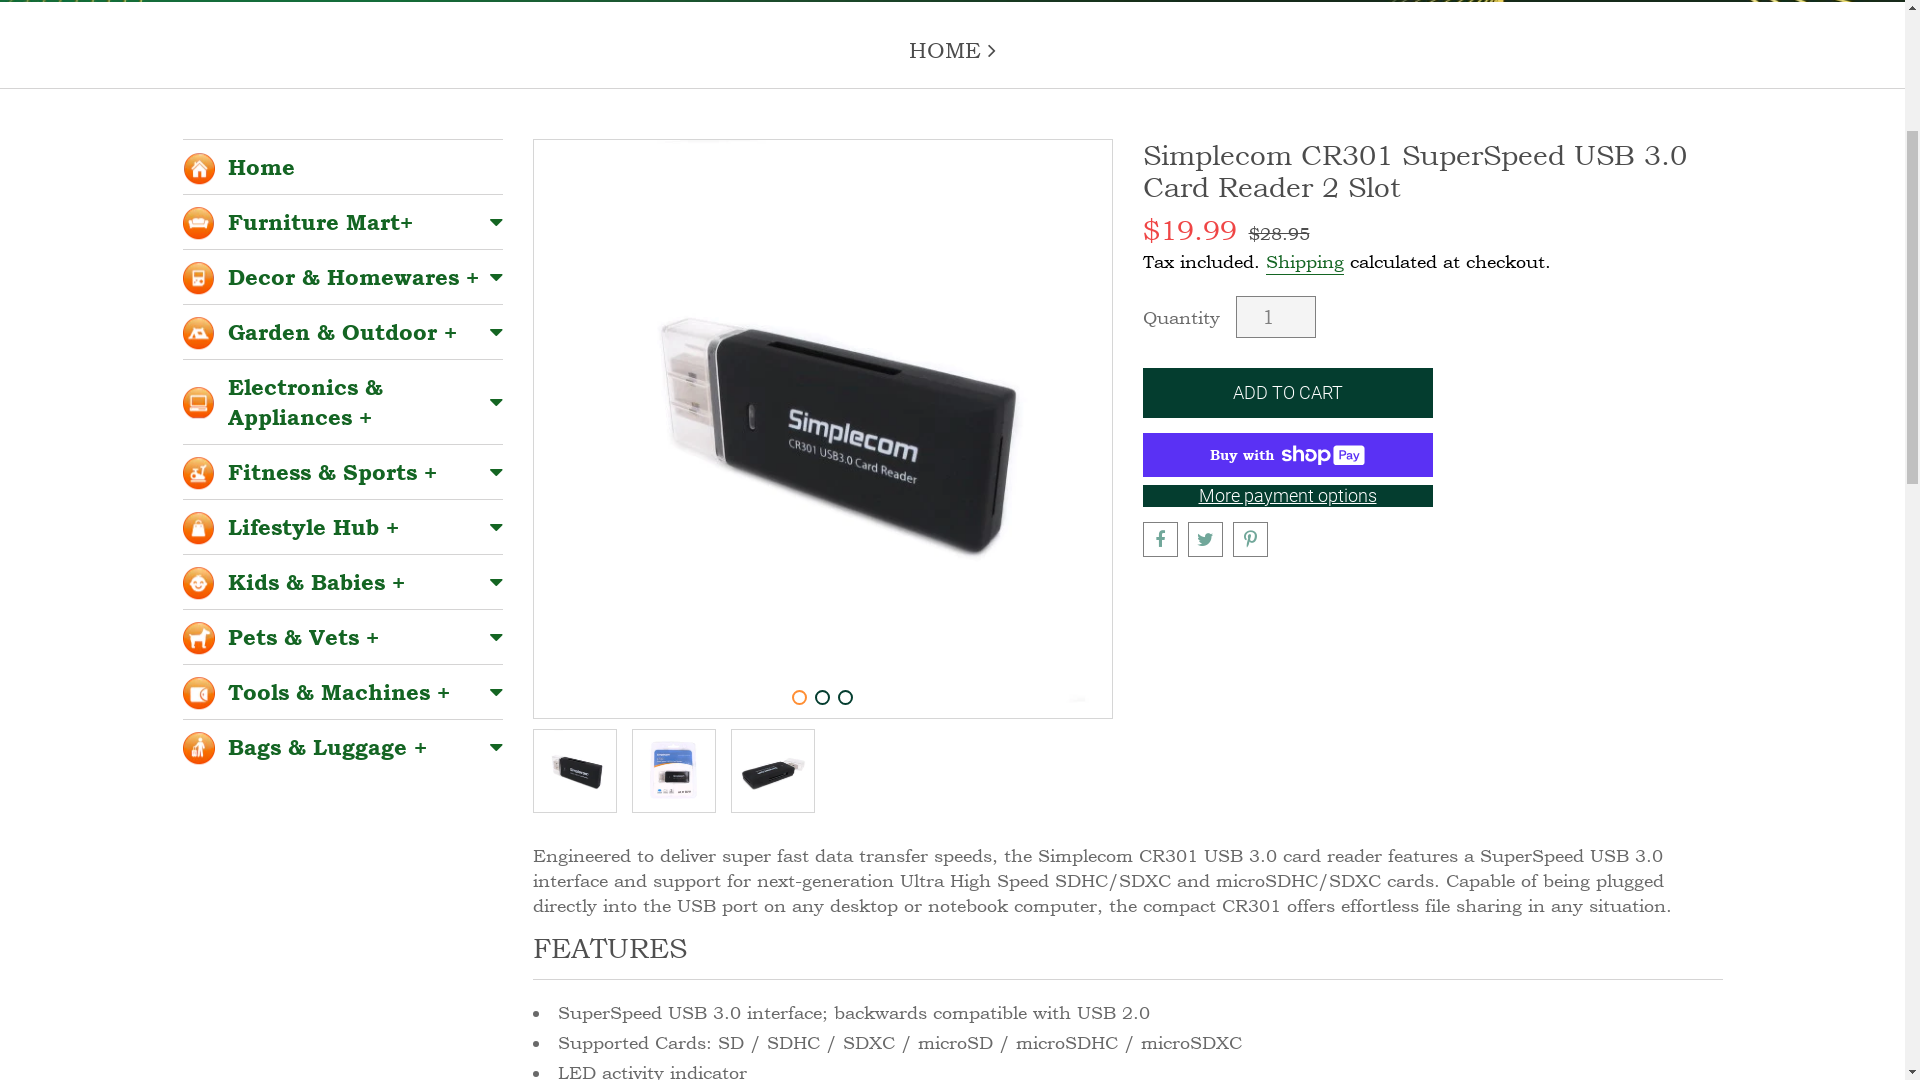 The width and height of the screenshot is (1920, 1080). I want to click on Home, so click(1455, 166).